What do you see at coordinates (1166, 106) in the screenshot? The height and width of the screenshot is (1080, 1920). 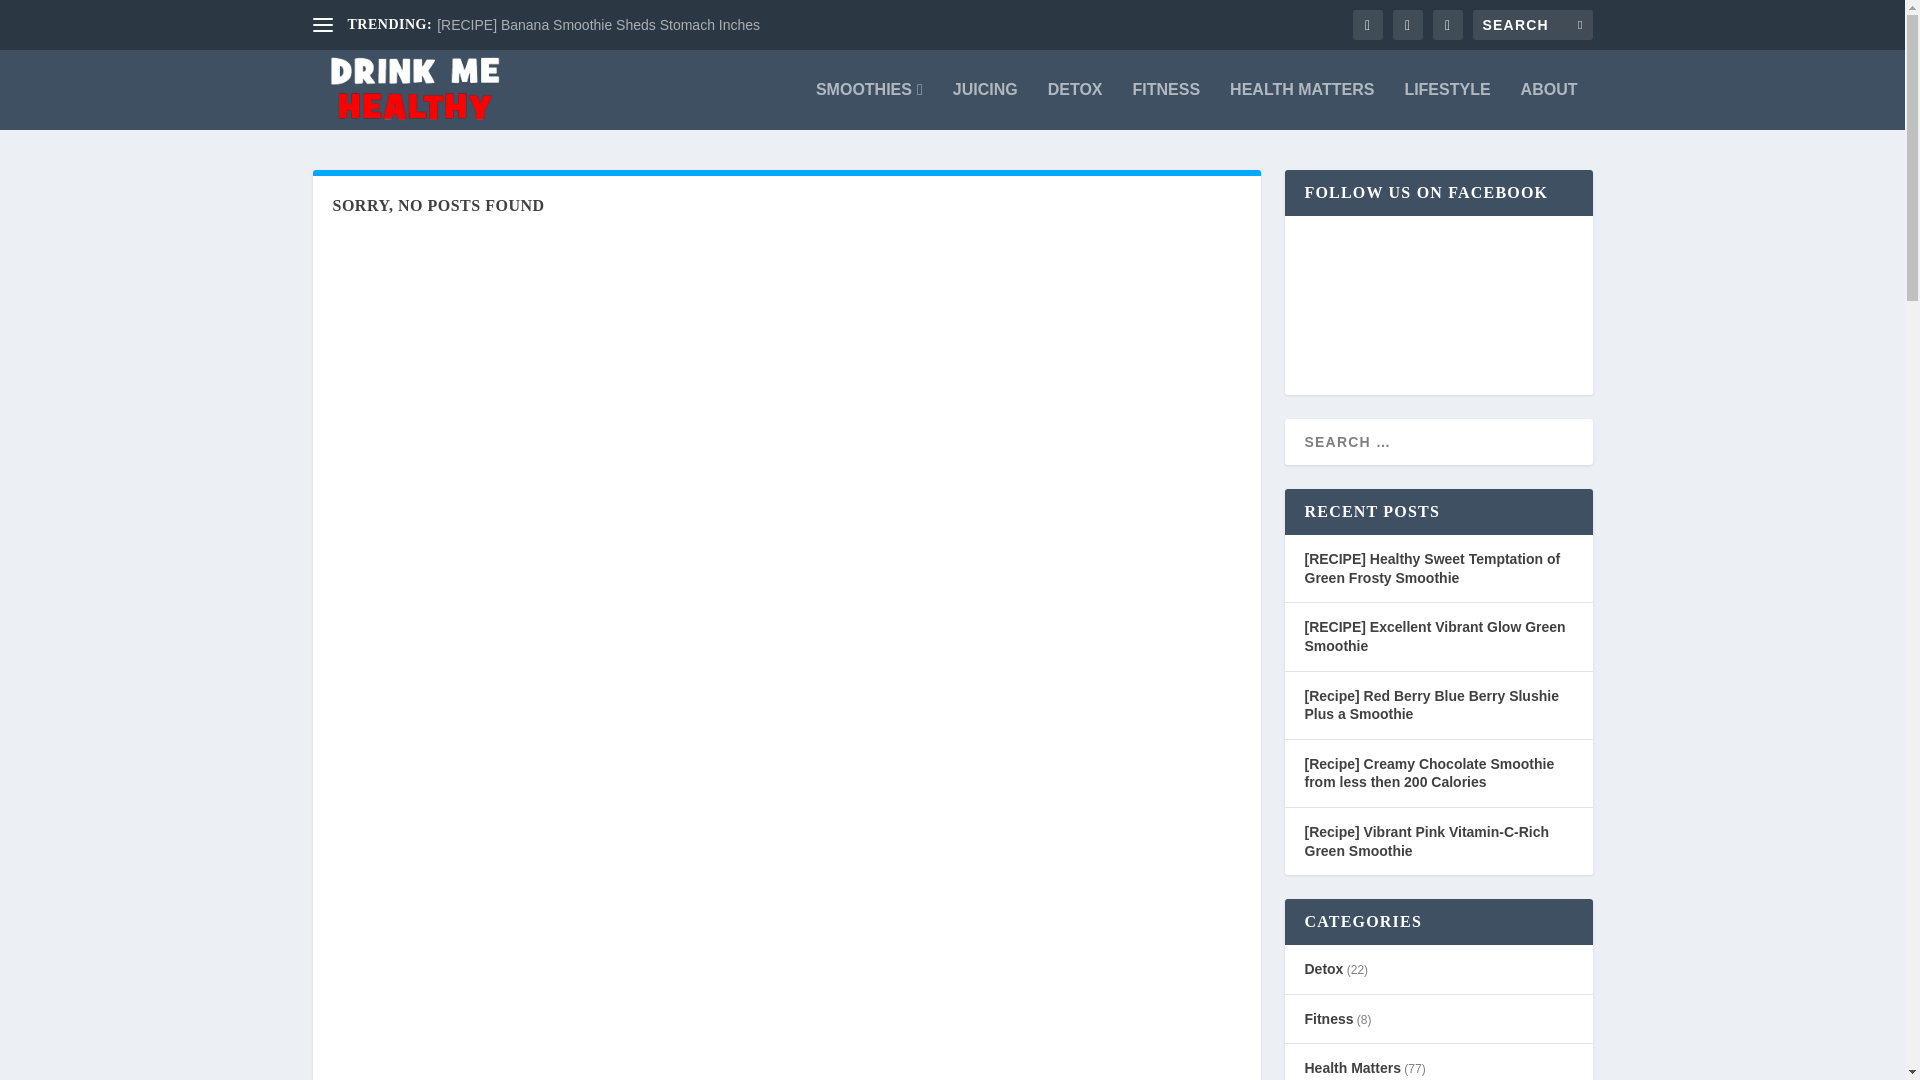 I see `FITNESS` at bounding box center [1166, 106].